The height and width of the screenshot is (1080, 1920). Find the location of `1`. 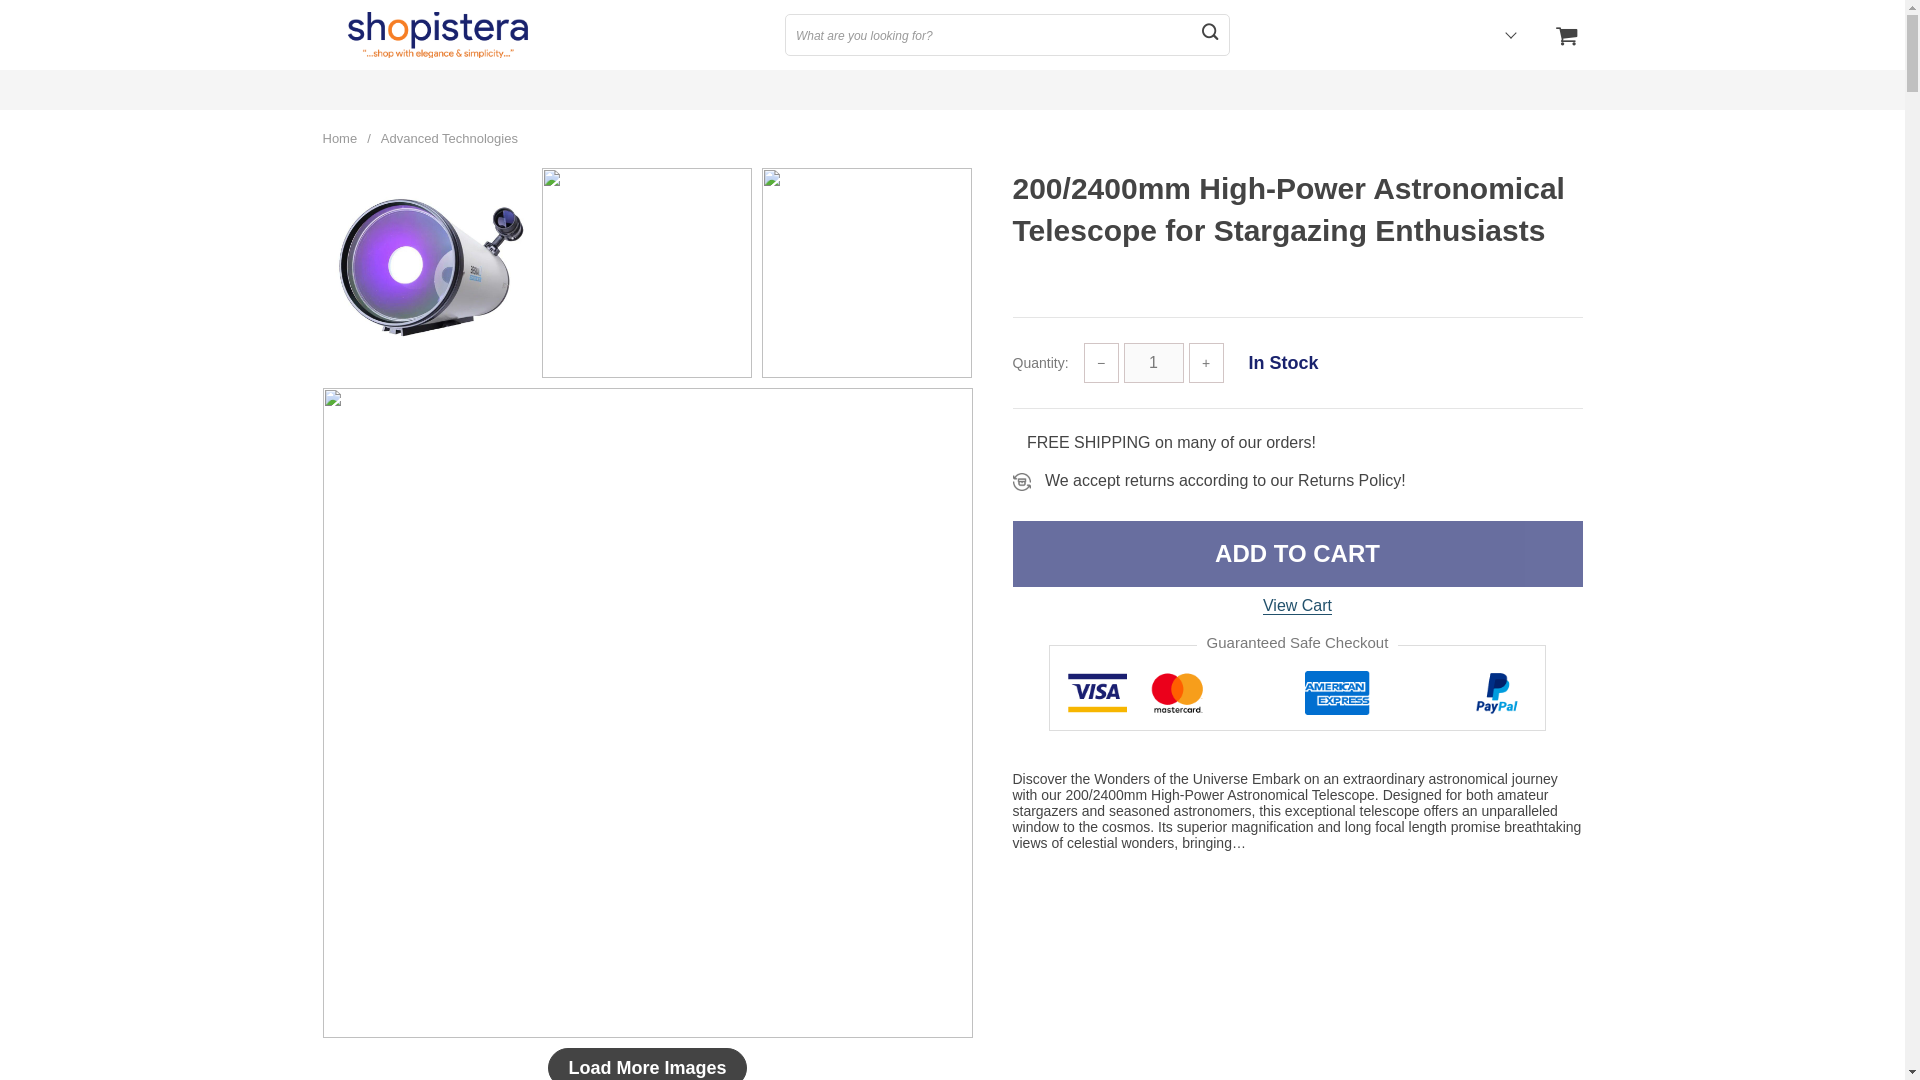

1 is located at coordinates (1154, 363).